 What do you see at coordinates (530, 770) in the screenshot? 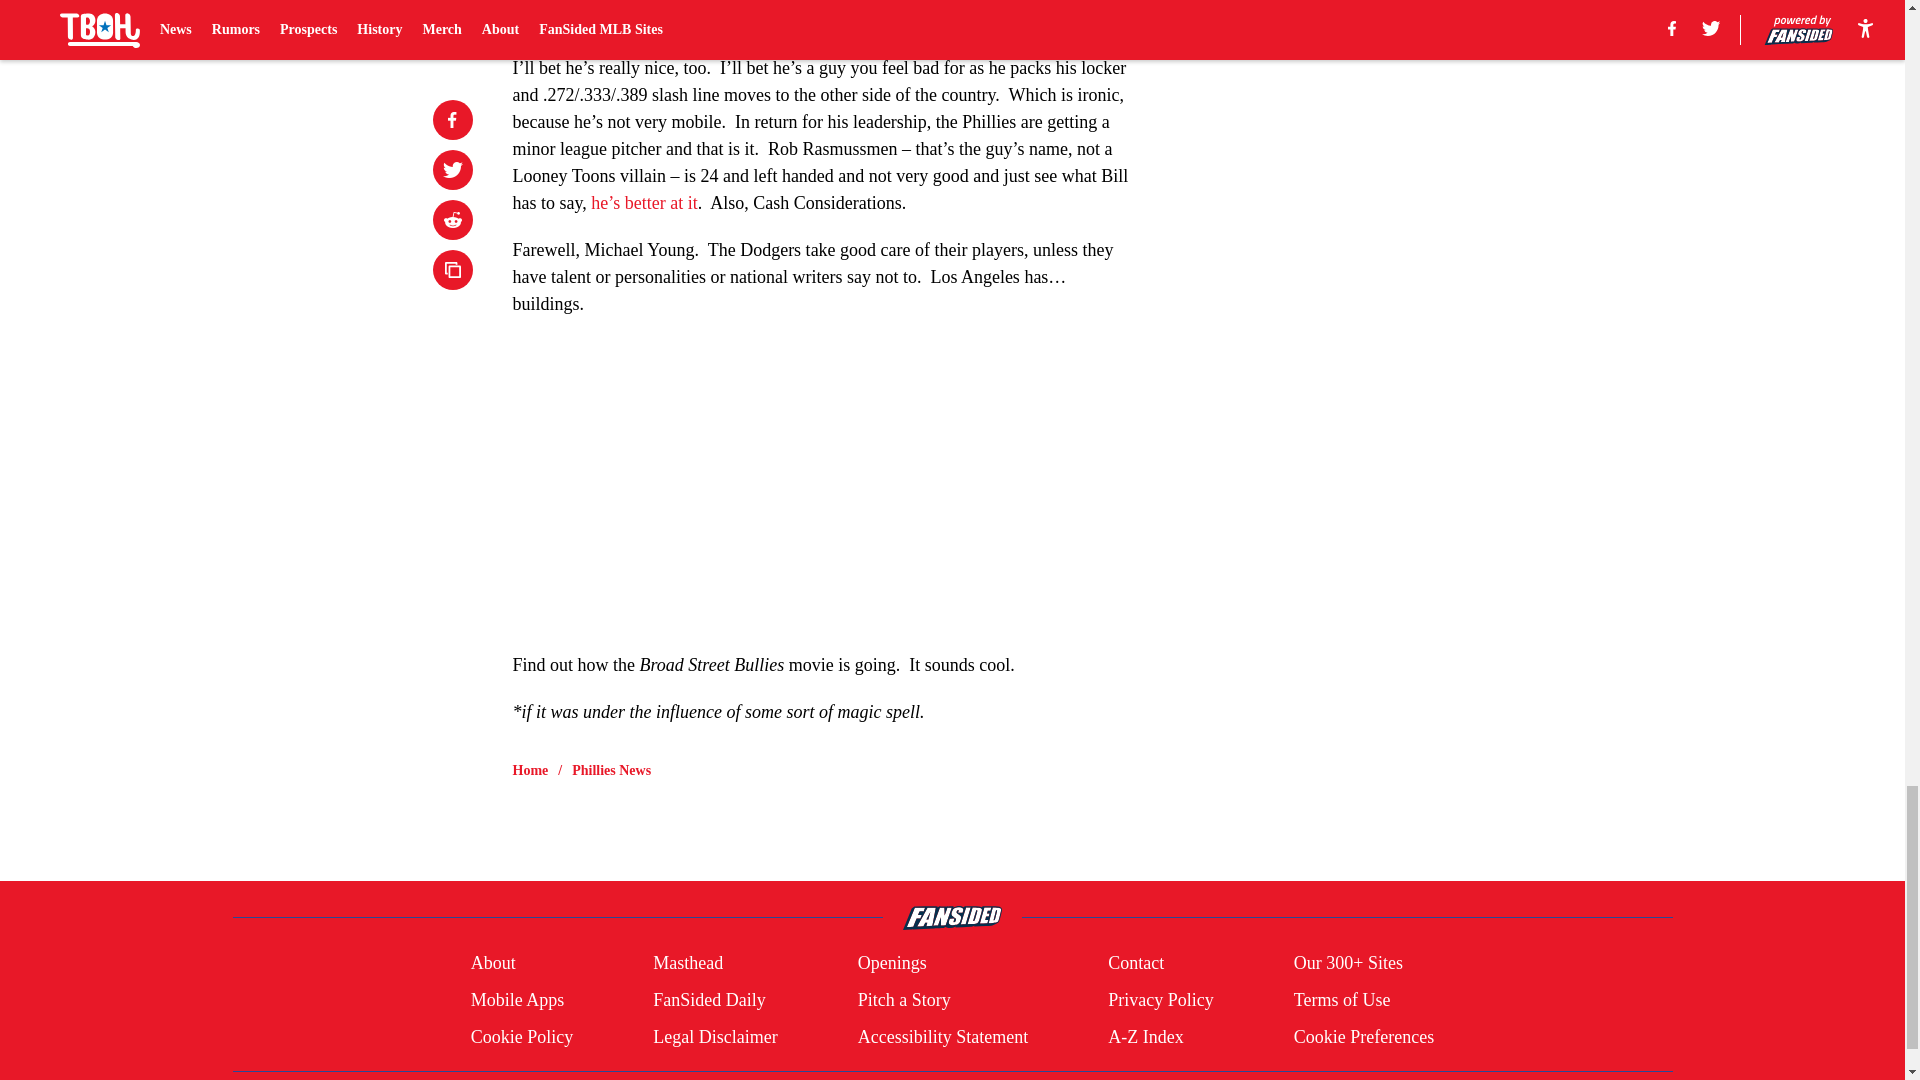
I see `Home` at bounding box center [530, 770].